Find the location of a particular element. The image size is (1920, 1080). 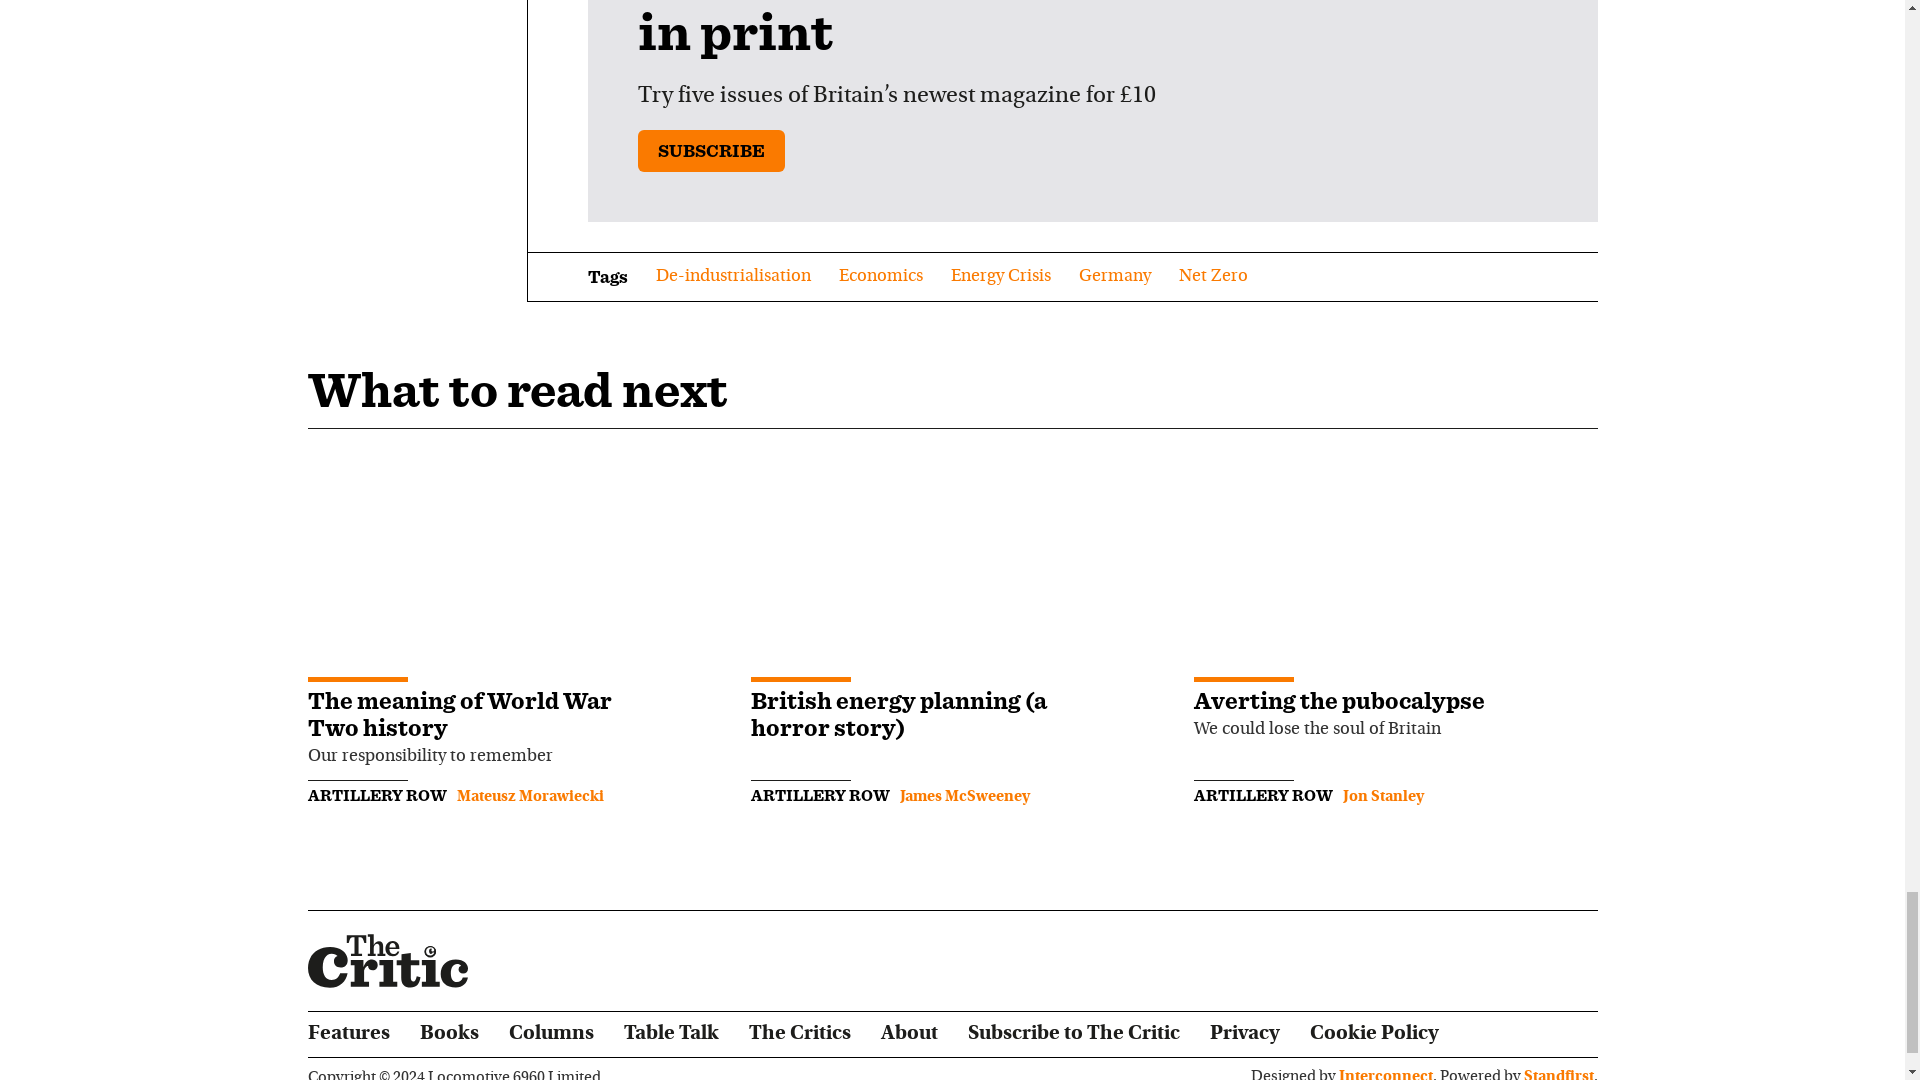

Economics is located at coordinates (879, 276).